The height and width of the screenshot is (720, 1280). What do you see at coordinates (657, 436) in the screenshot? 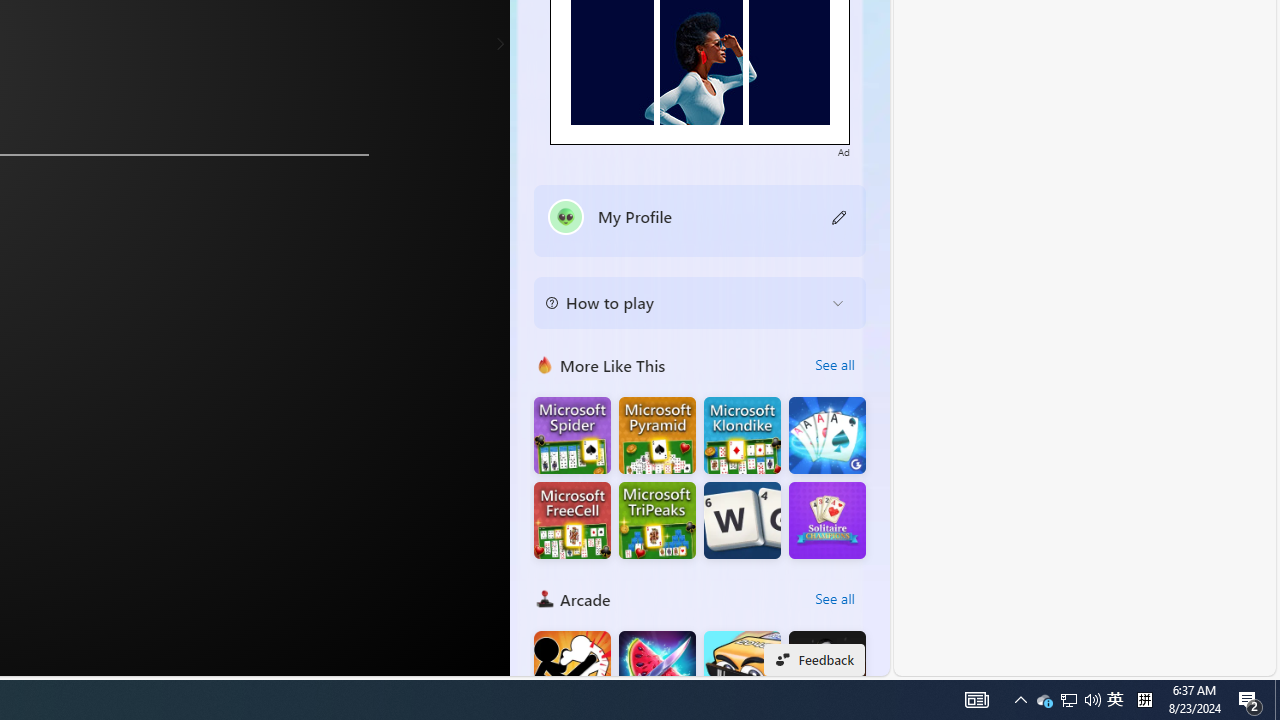
I see `Microsoft Pyramid Solitaire` at bounding box center [657, 436].